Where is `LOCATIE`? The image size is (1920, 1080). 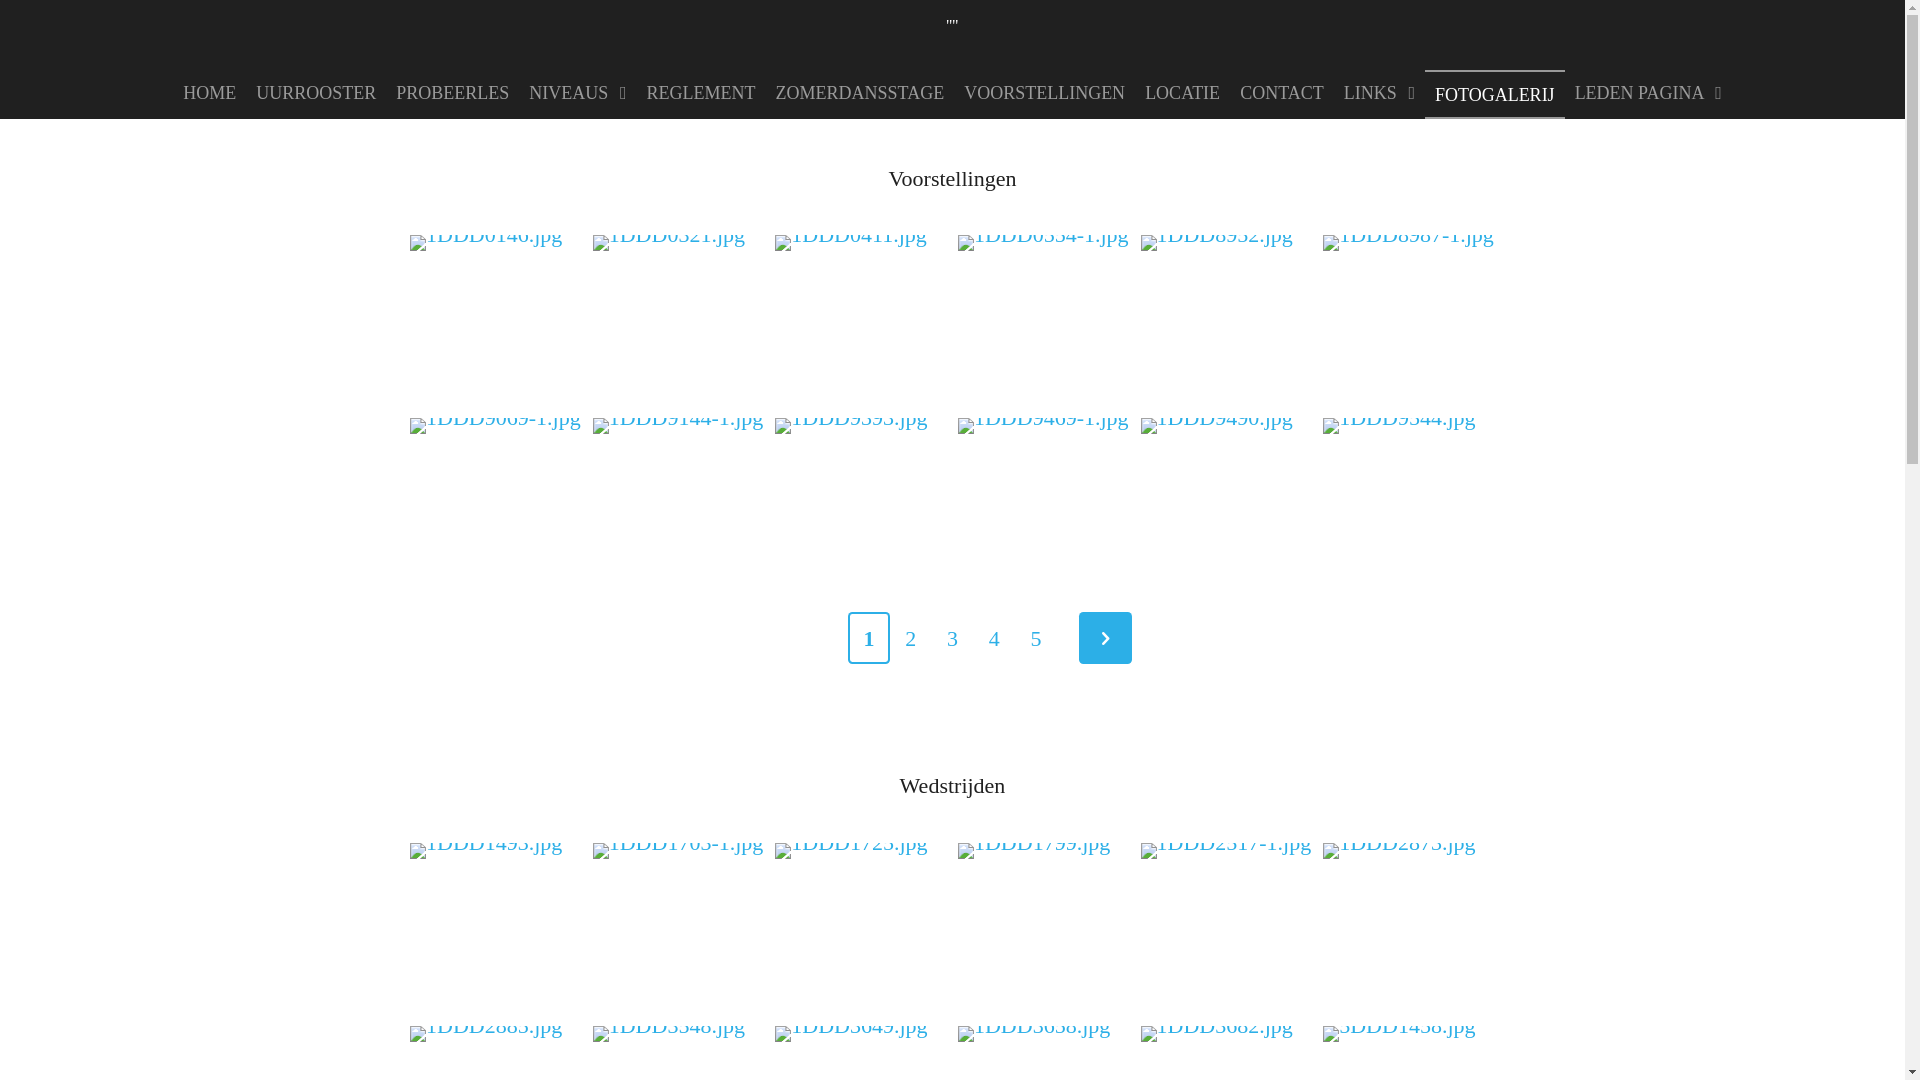
LOCATIE is located at coordinates (1182, 92).